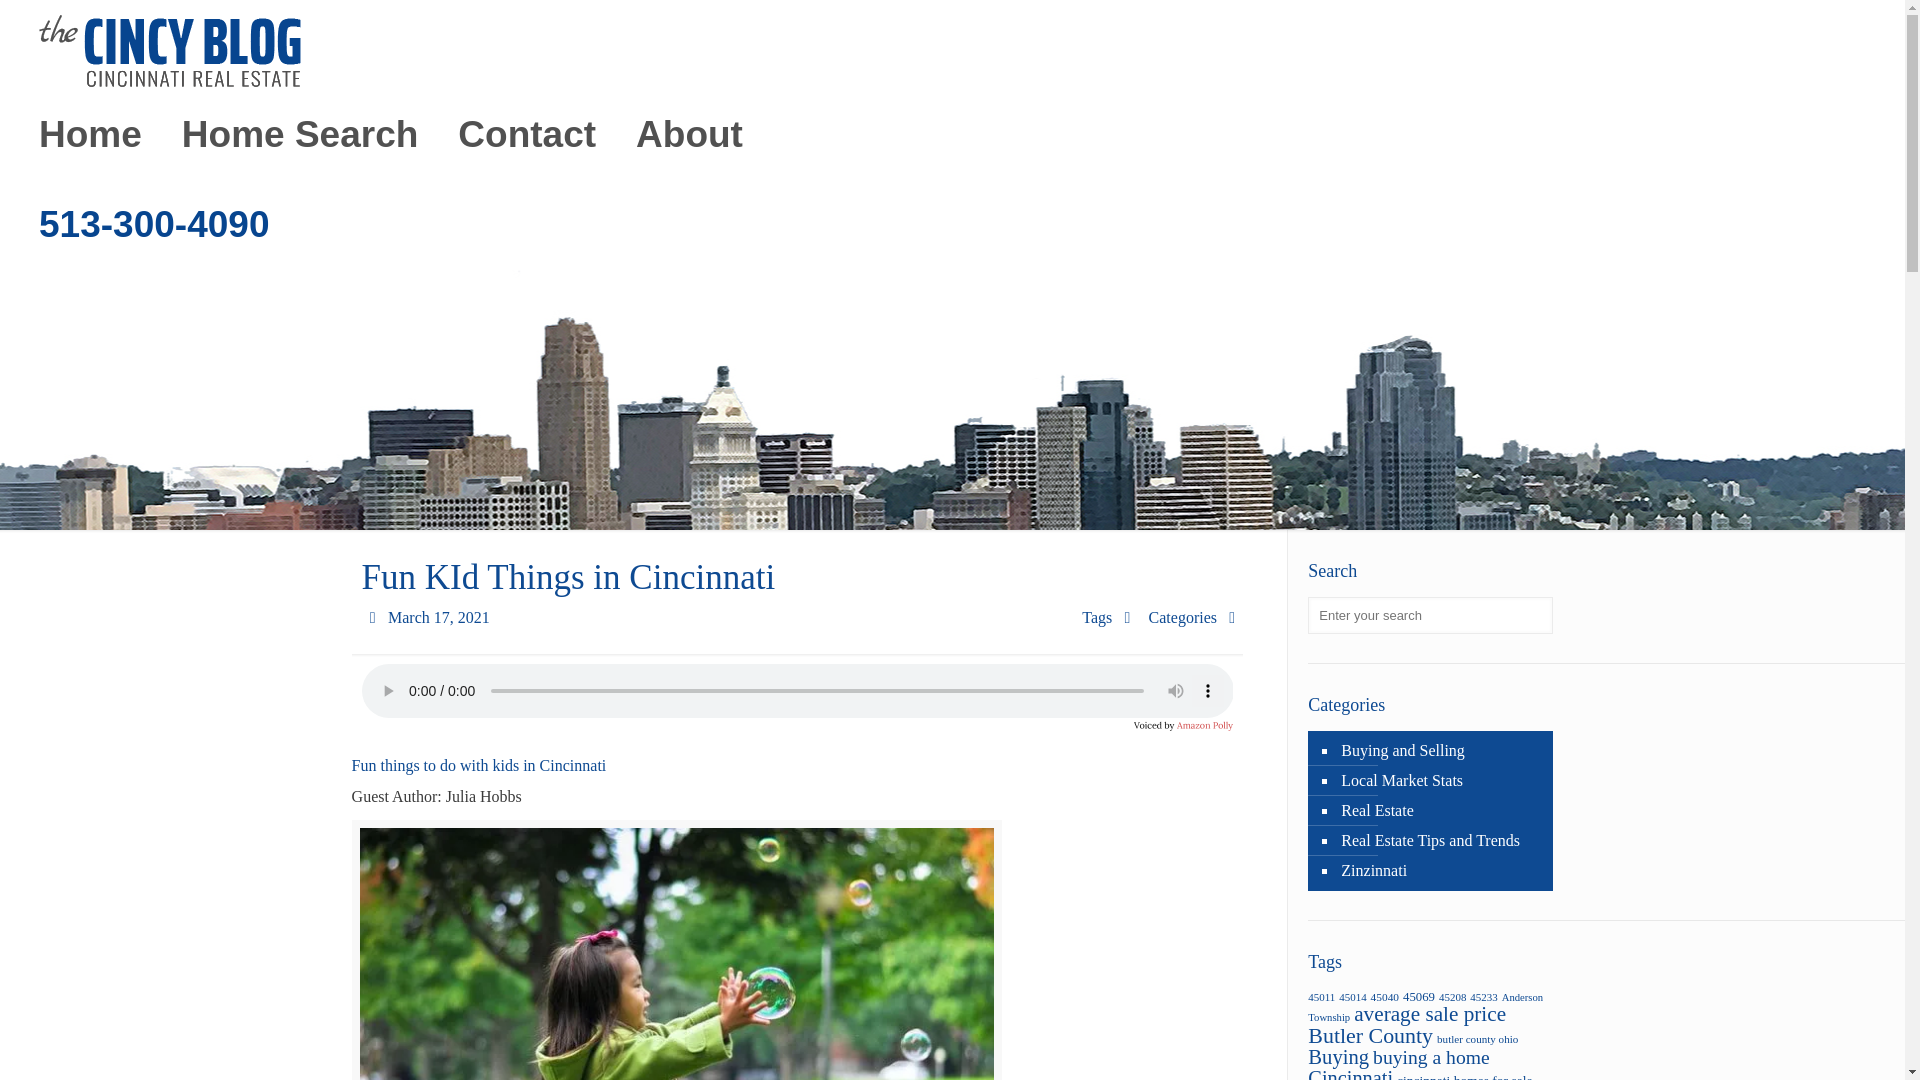  What do you see at coordinates (90, 134) in the screenshot?
I see `Home` at bounding box center [90, 134].